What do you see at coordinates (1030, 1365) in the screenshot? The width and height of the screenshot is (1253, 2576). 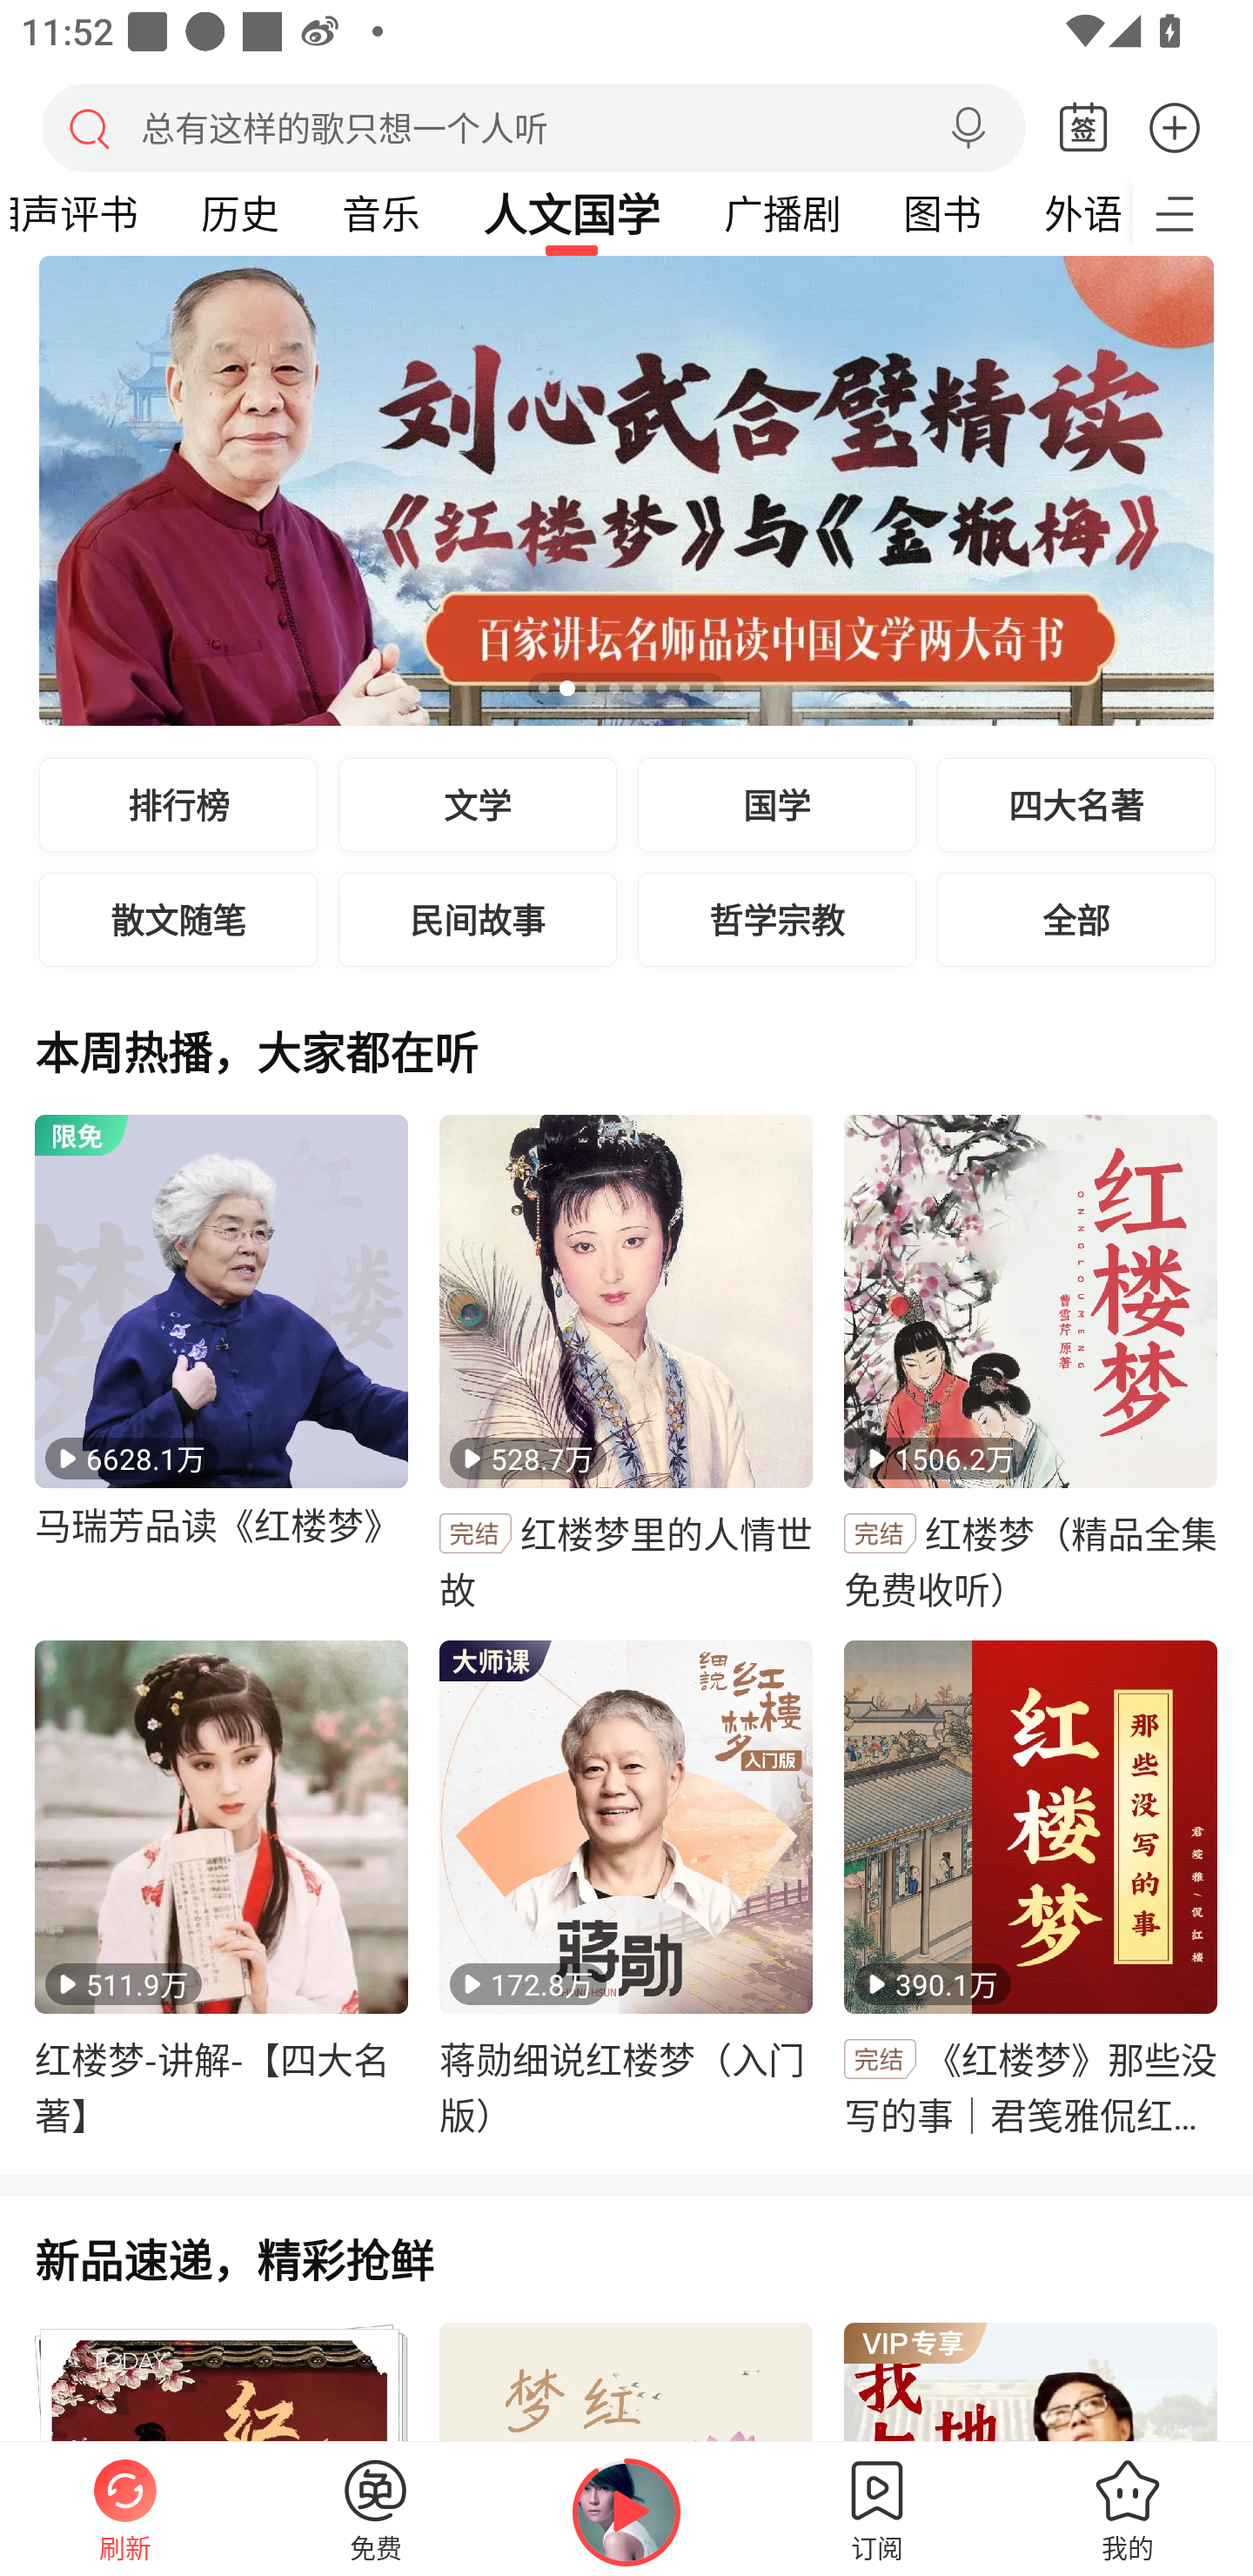 I see `1506.2万   红楼梦（精品全集免费收听）` at bounding box center [1030, 1365].